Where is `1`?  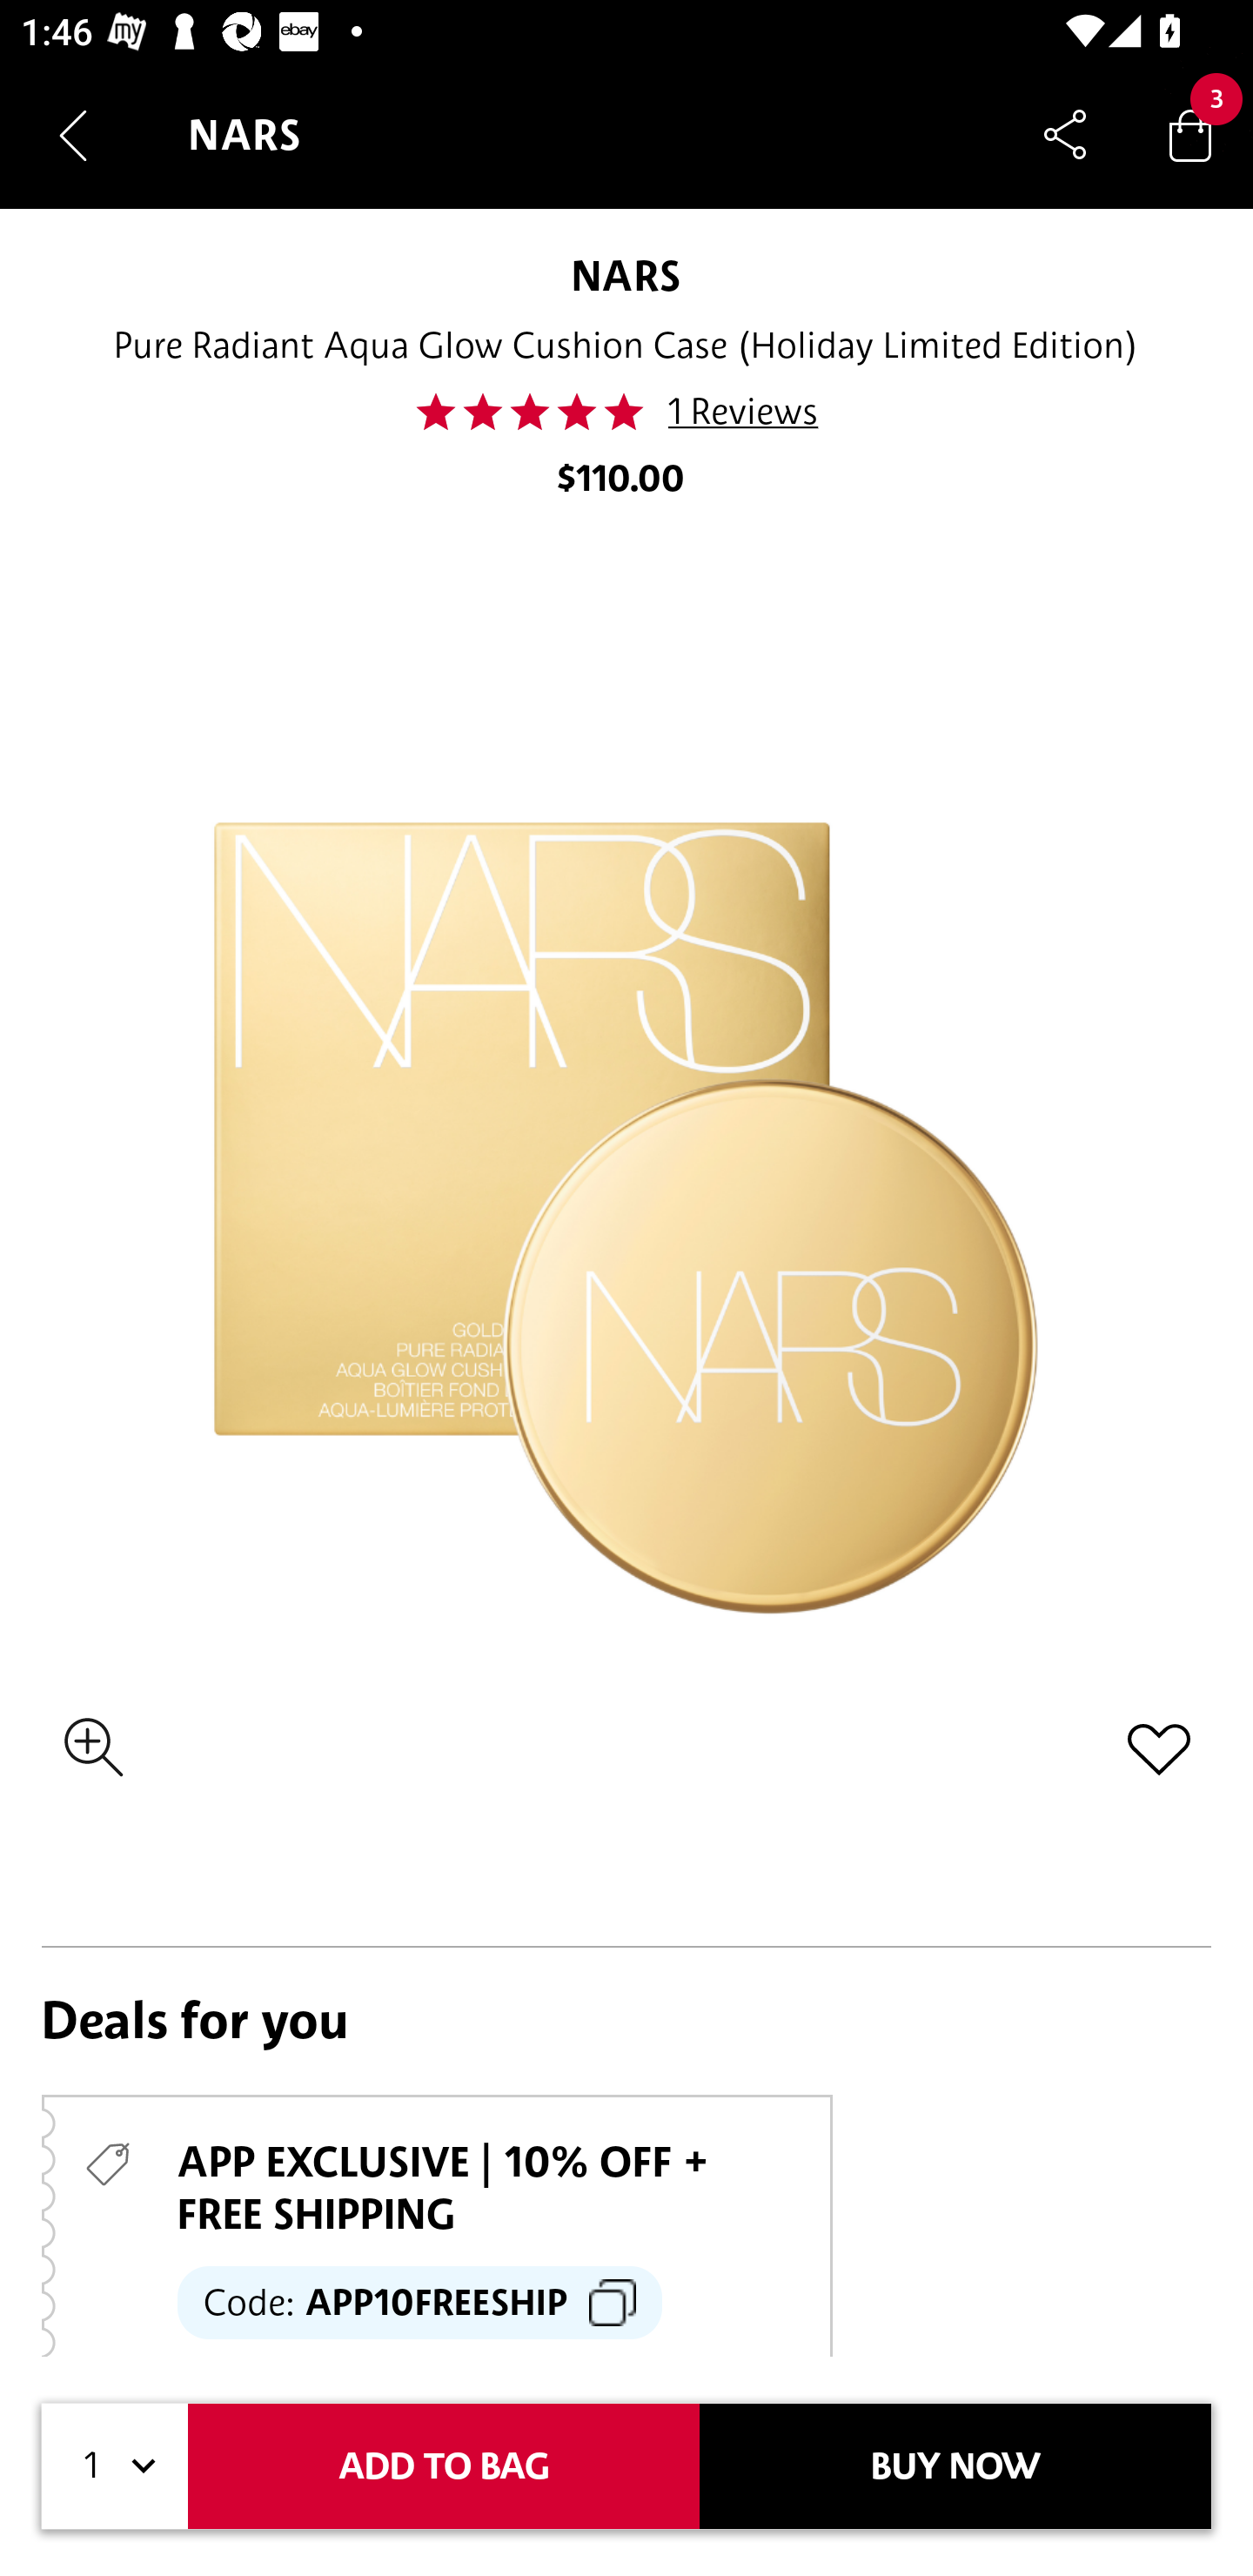
1 is located at coordinates (115, 2466).